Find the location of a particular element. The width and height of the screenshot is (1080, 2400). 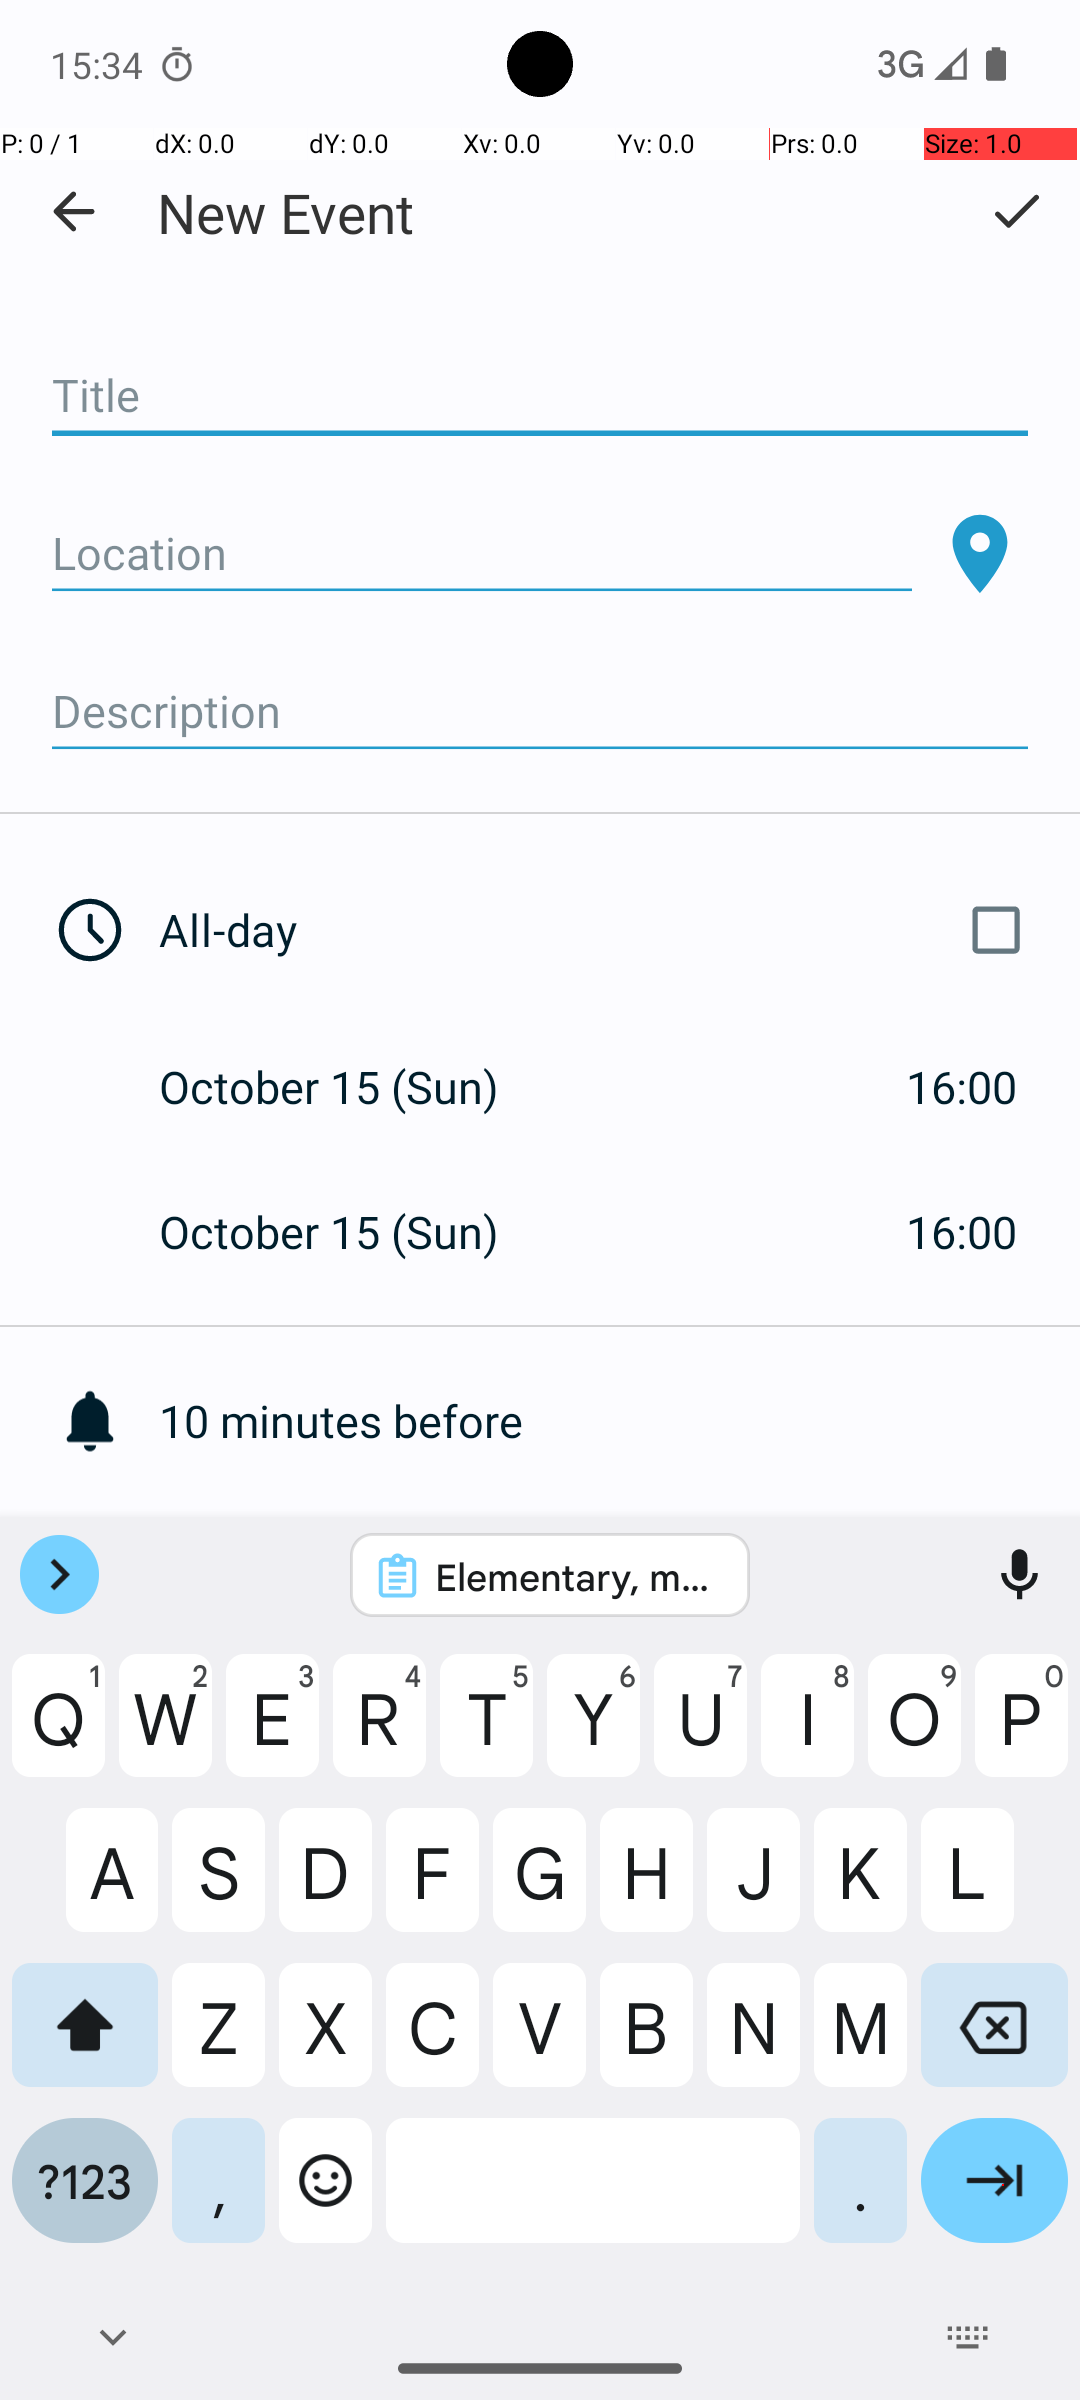

Elementary, my dear Watson. is located at coordinates (576, 1576).